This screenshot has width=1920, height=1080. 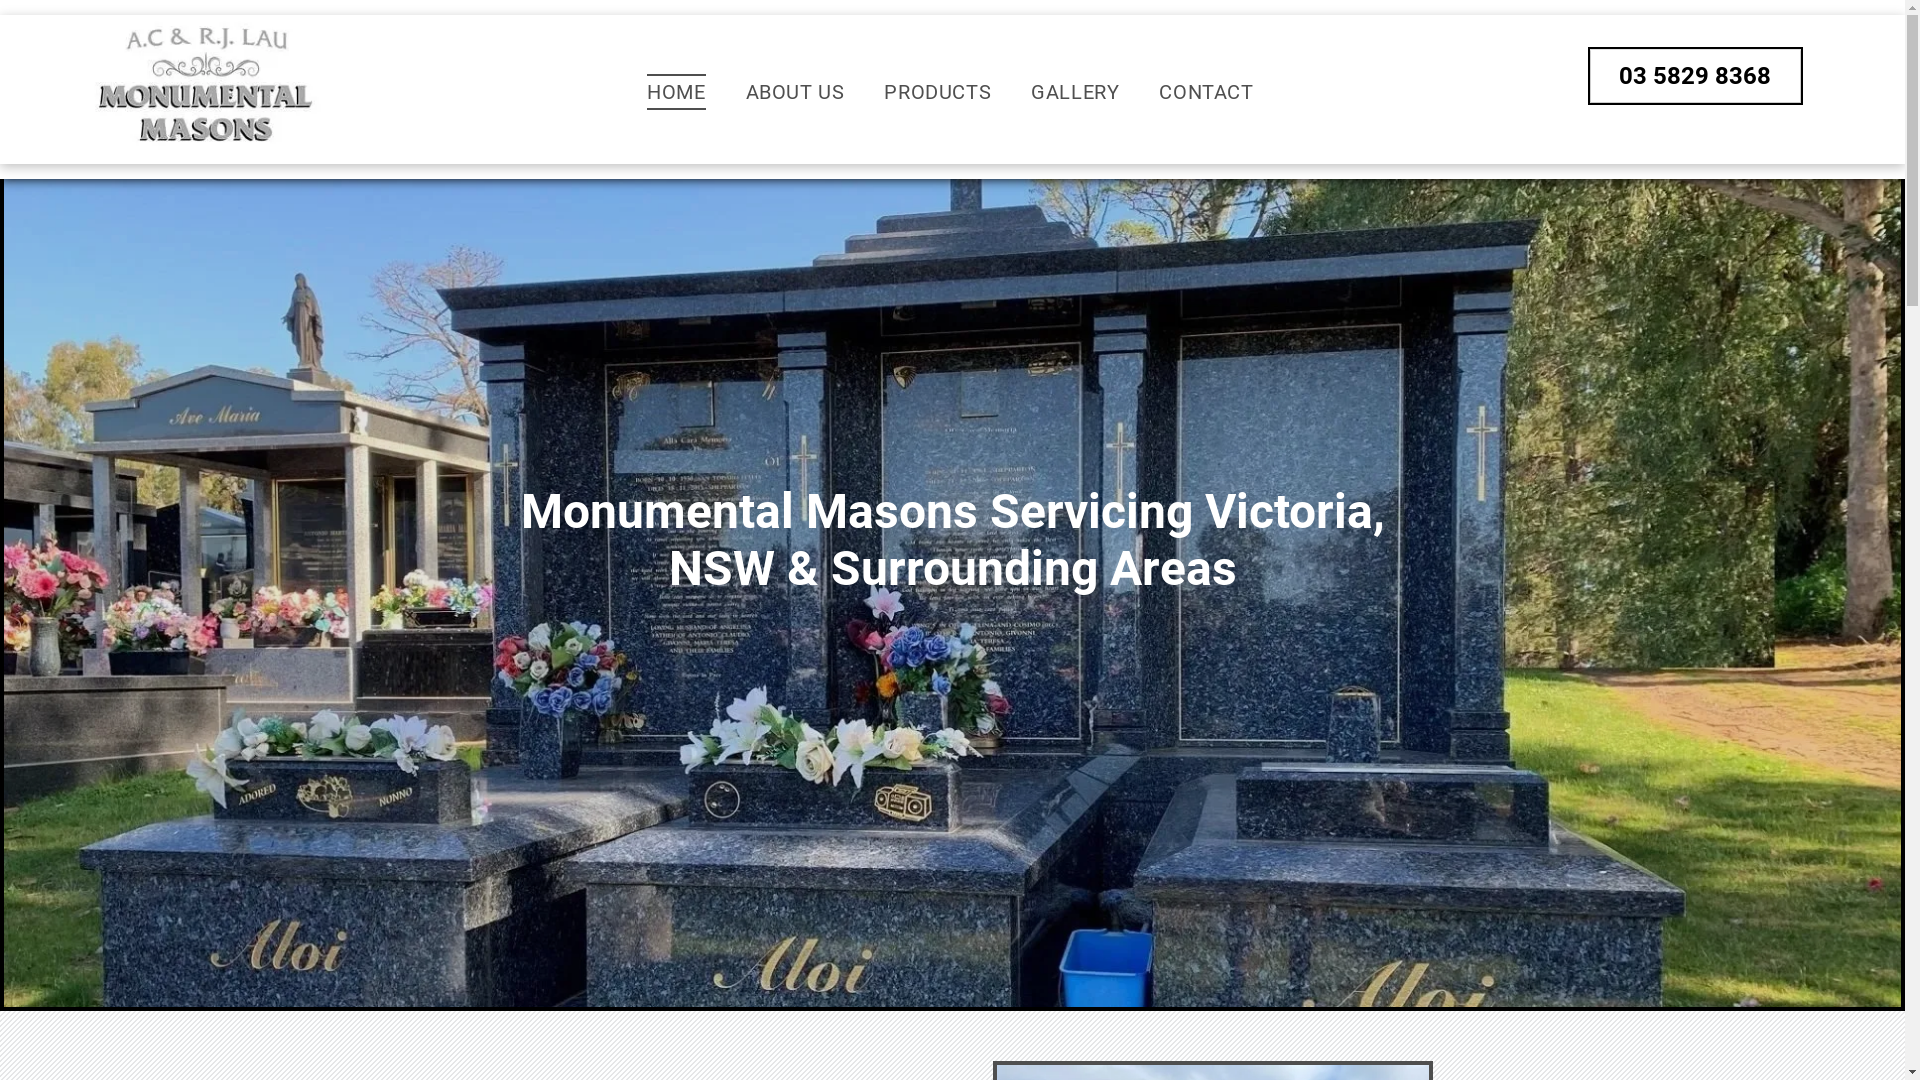 I want to click on CONTACT, so click(x=1206, y=92).